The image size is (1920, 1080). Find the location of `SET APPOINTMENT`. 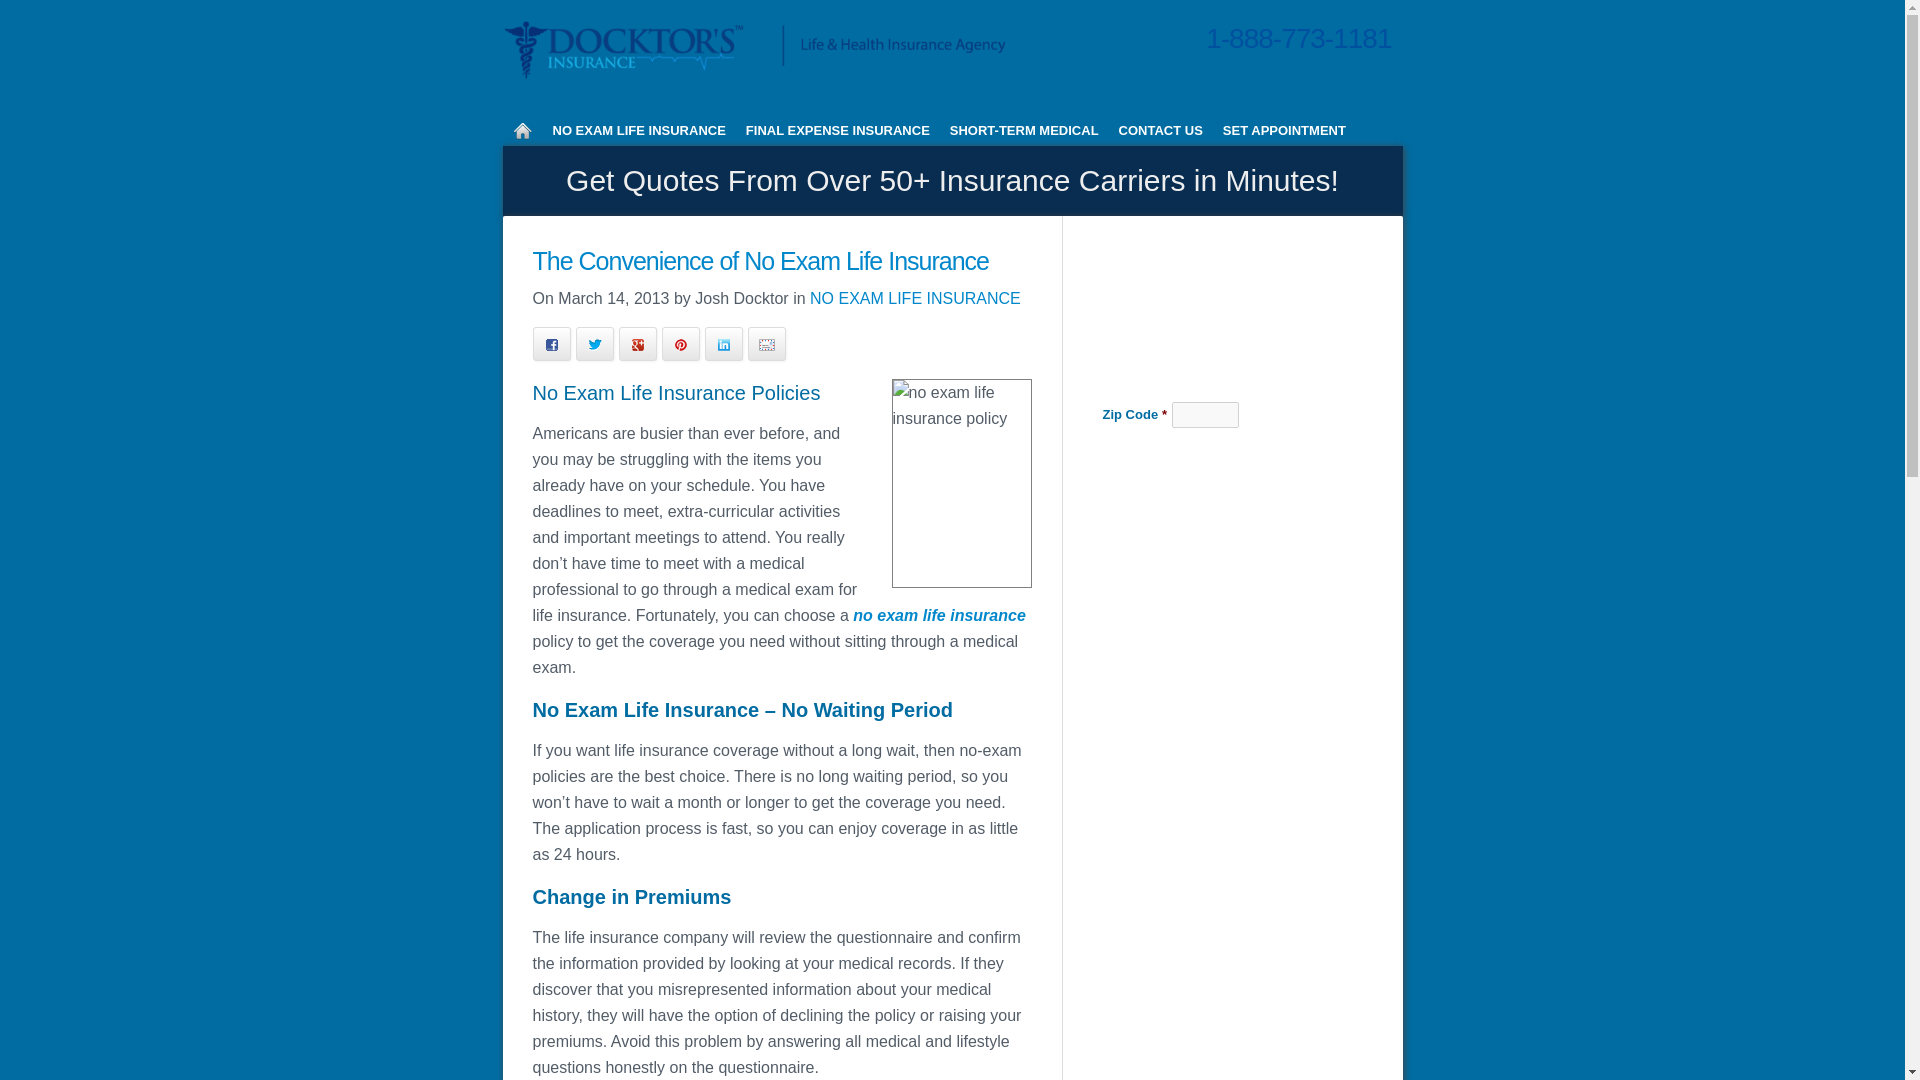

SET APPOINTMENT is located at coordinates (1284, 131).